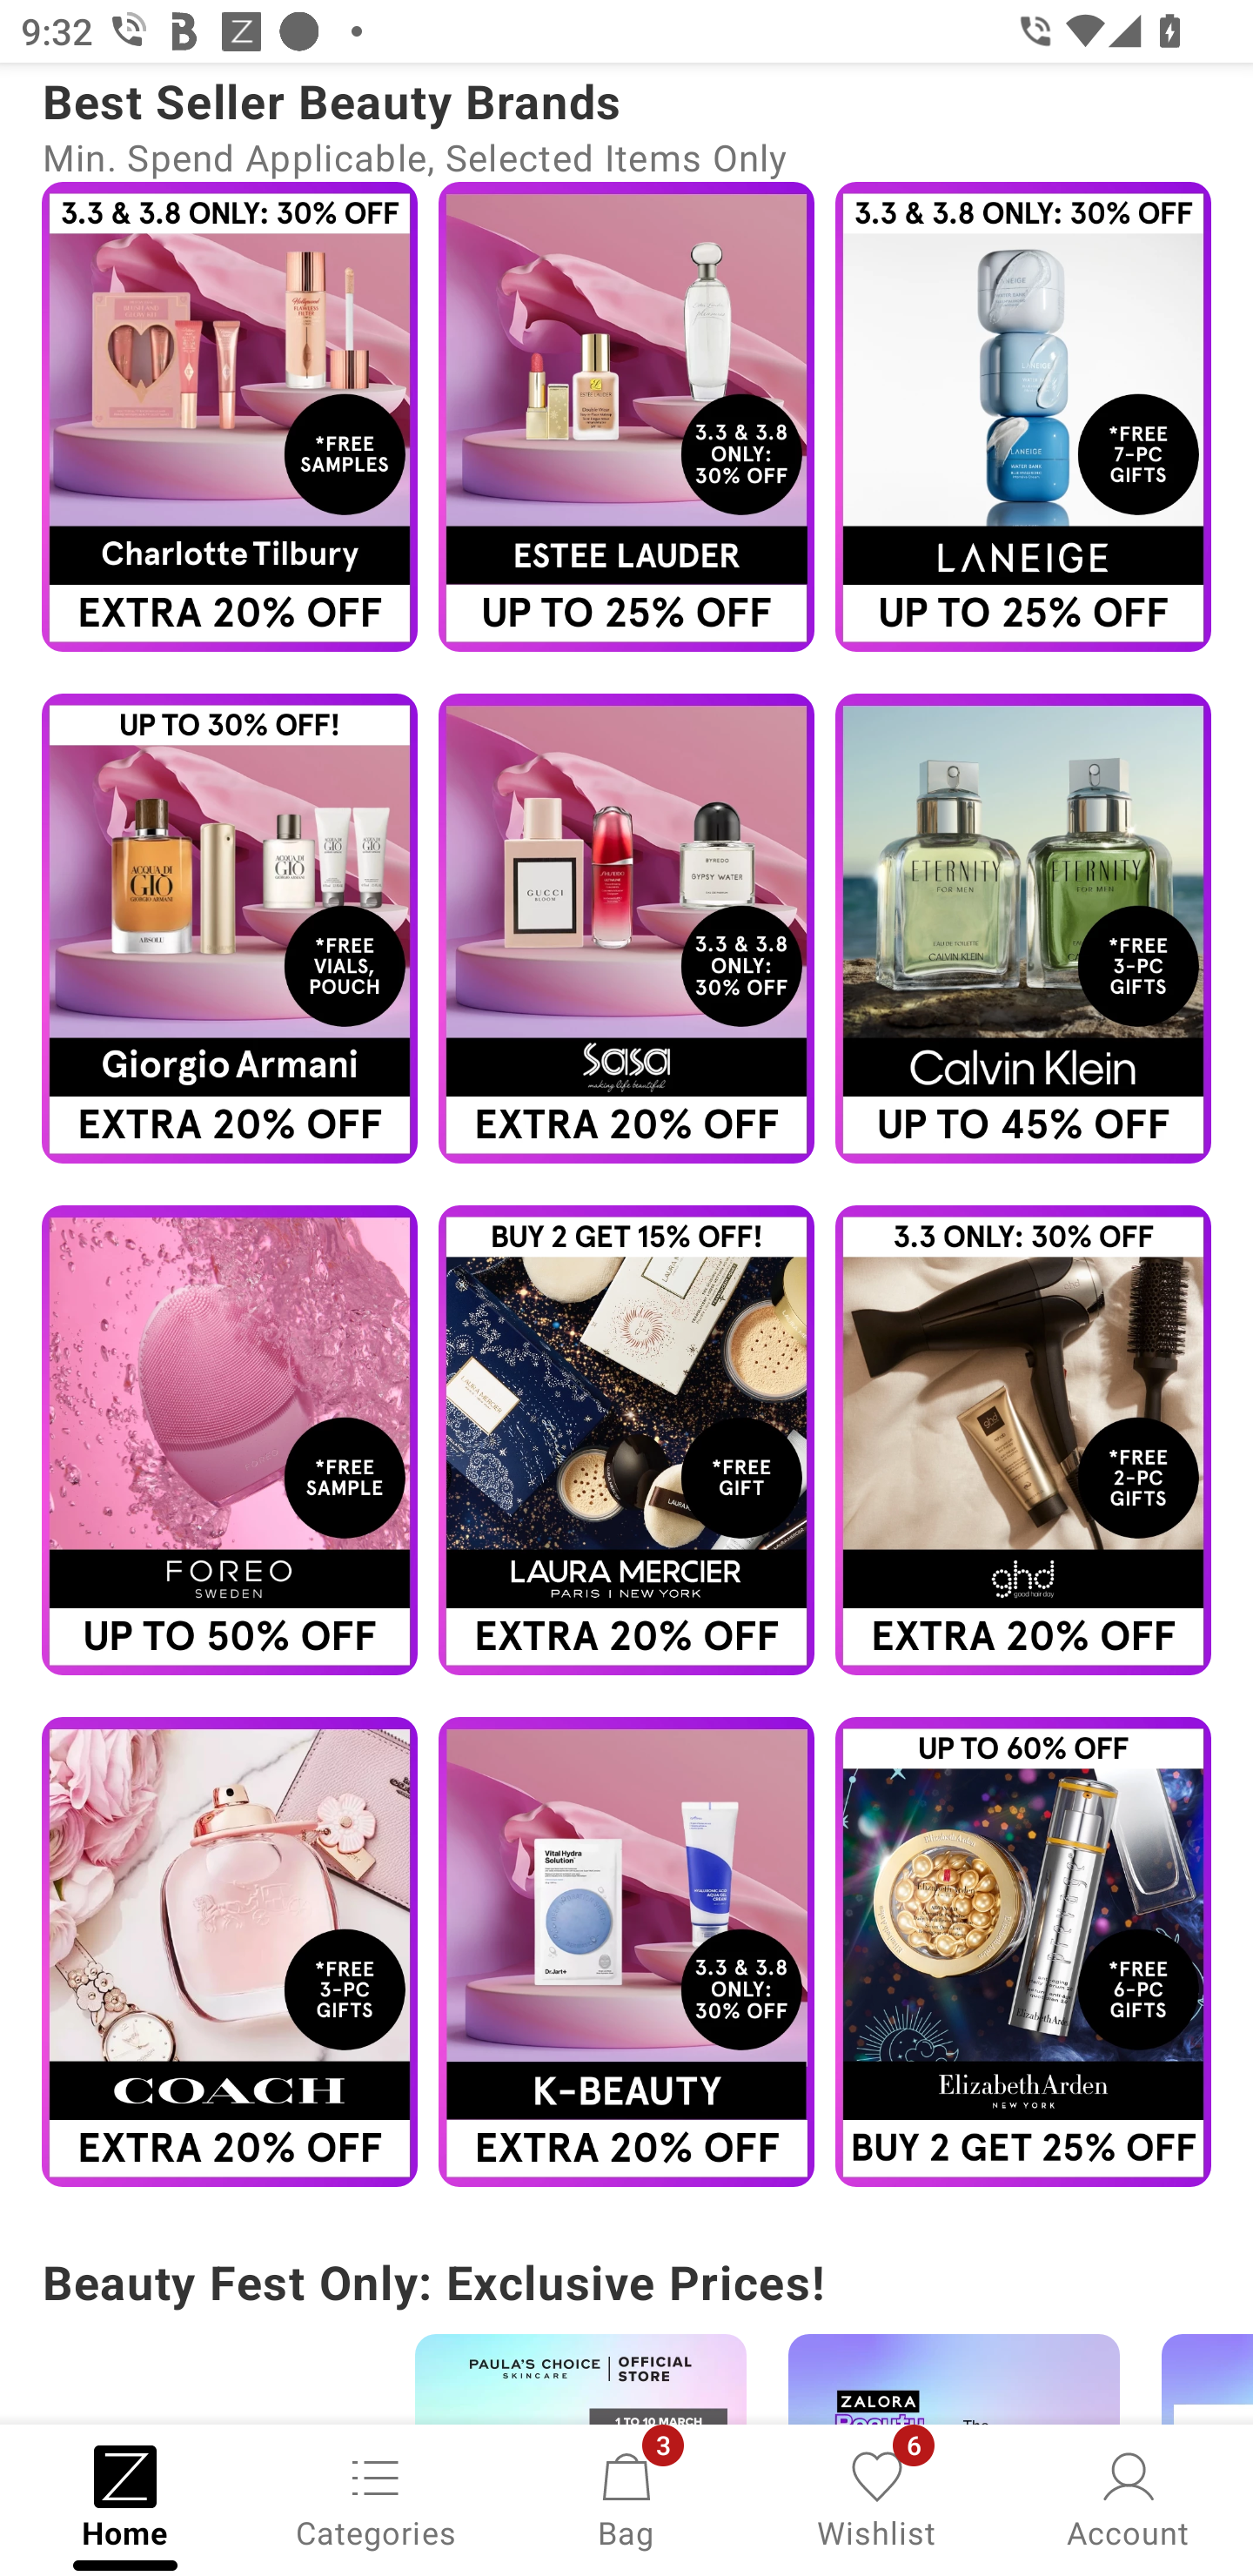 This screenshot has height=2576, width=1253. I want to click on Campaign banner, so click(229, 1439).